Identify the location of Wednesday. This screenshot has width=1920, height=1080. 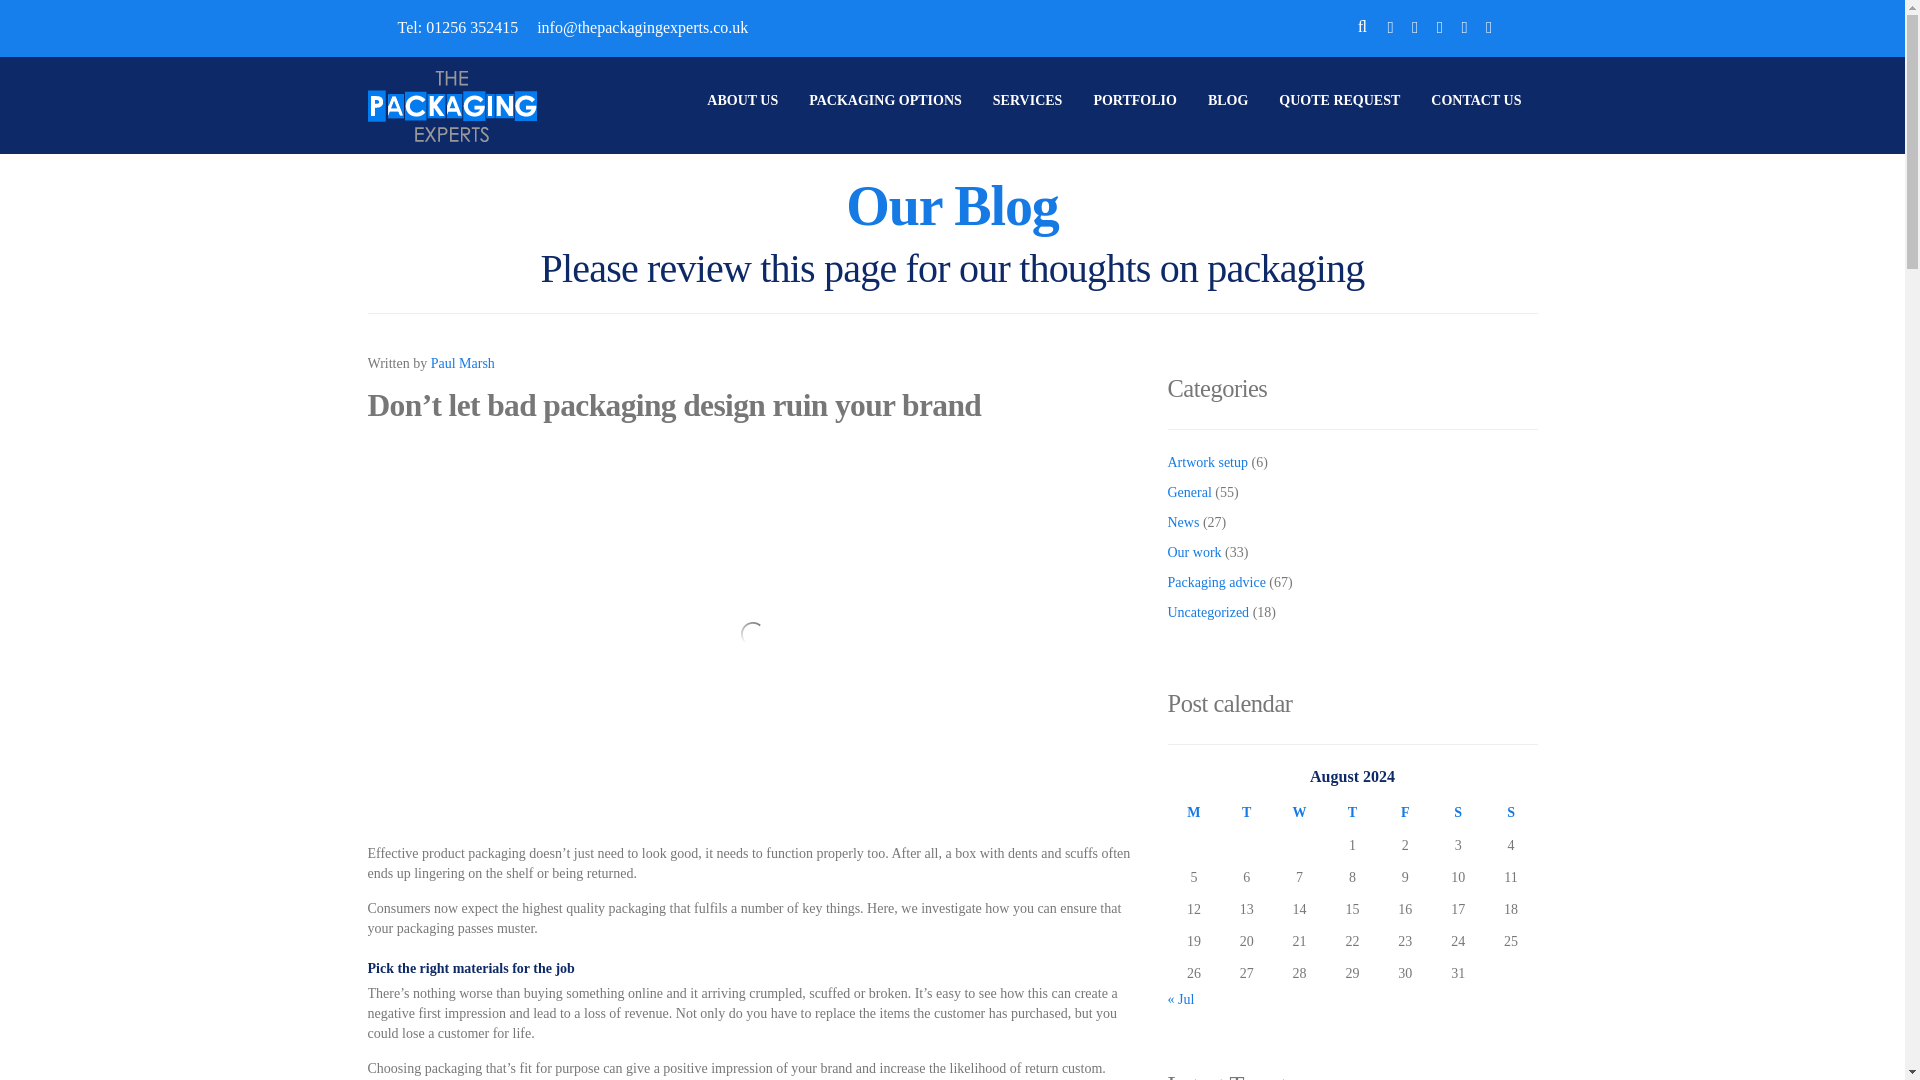
(1299, 812).